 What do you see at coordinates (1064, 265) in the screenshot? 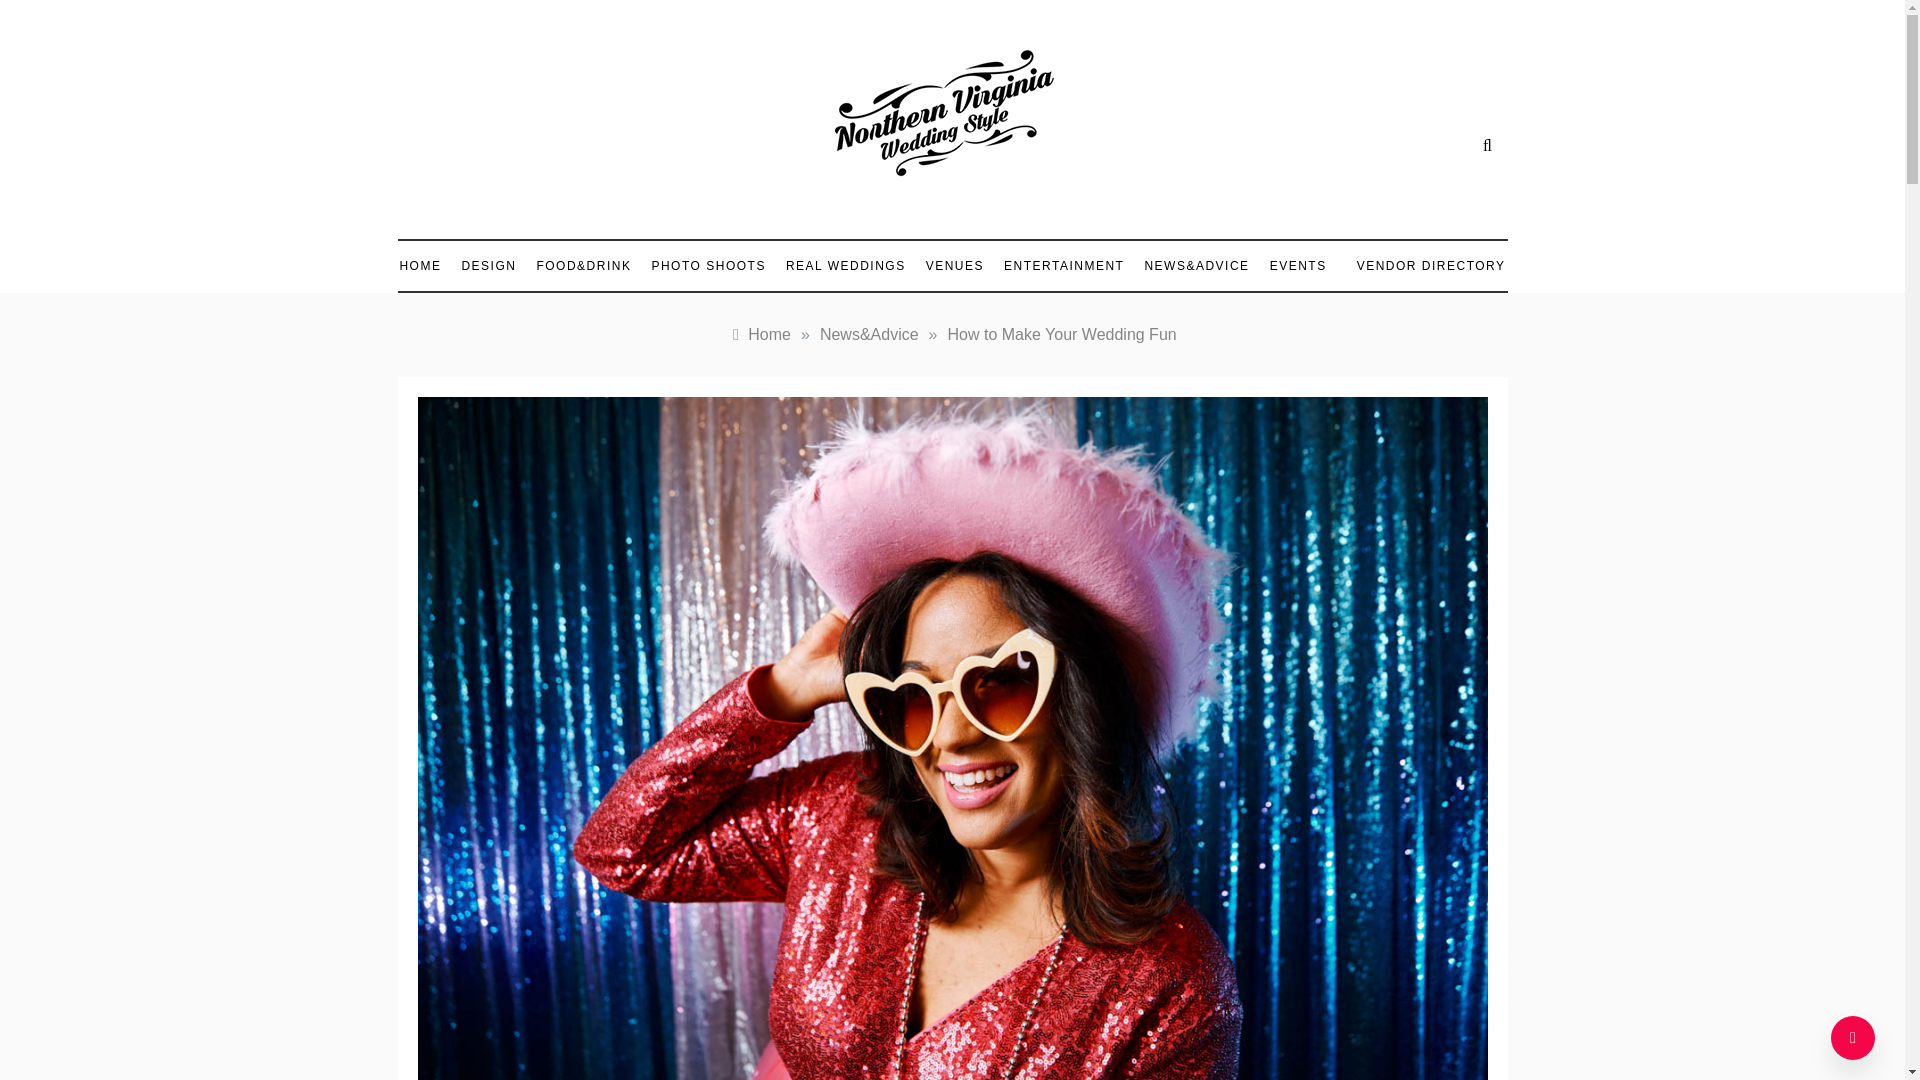
I see `ENTERTAINMENT` at bounding box center [1064, 265].